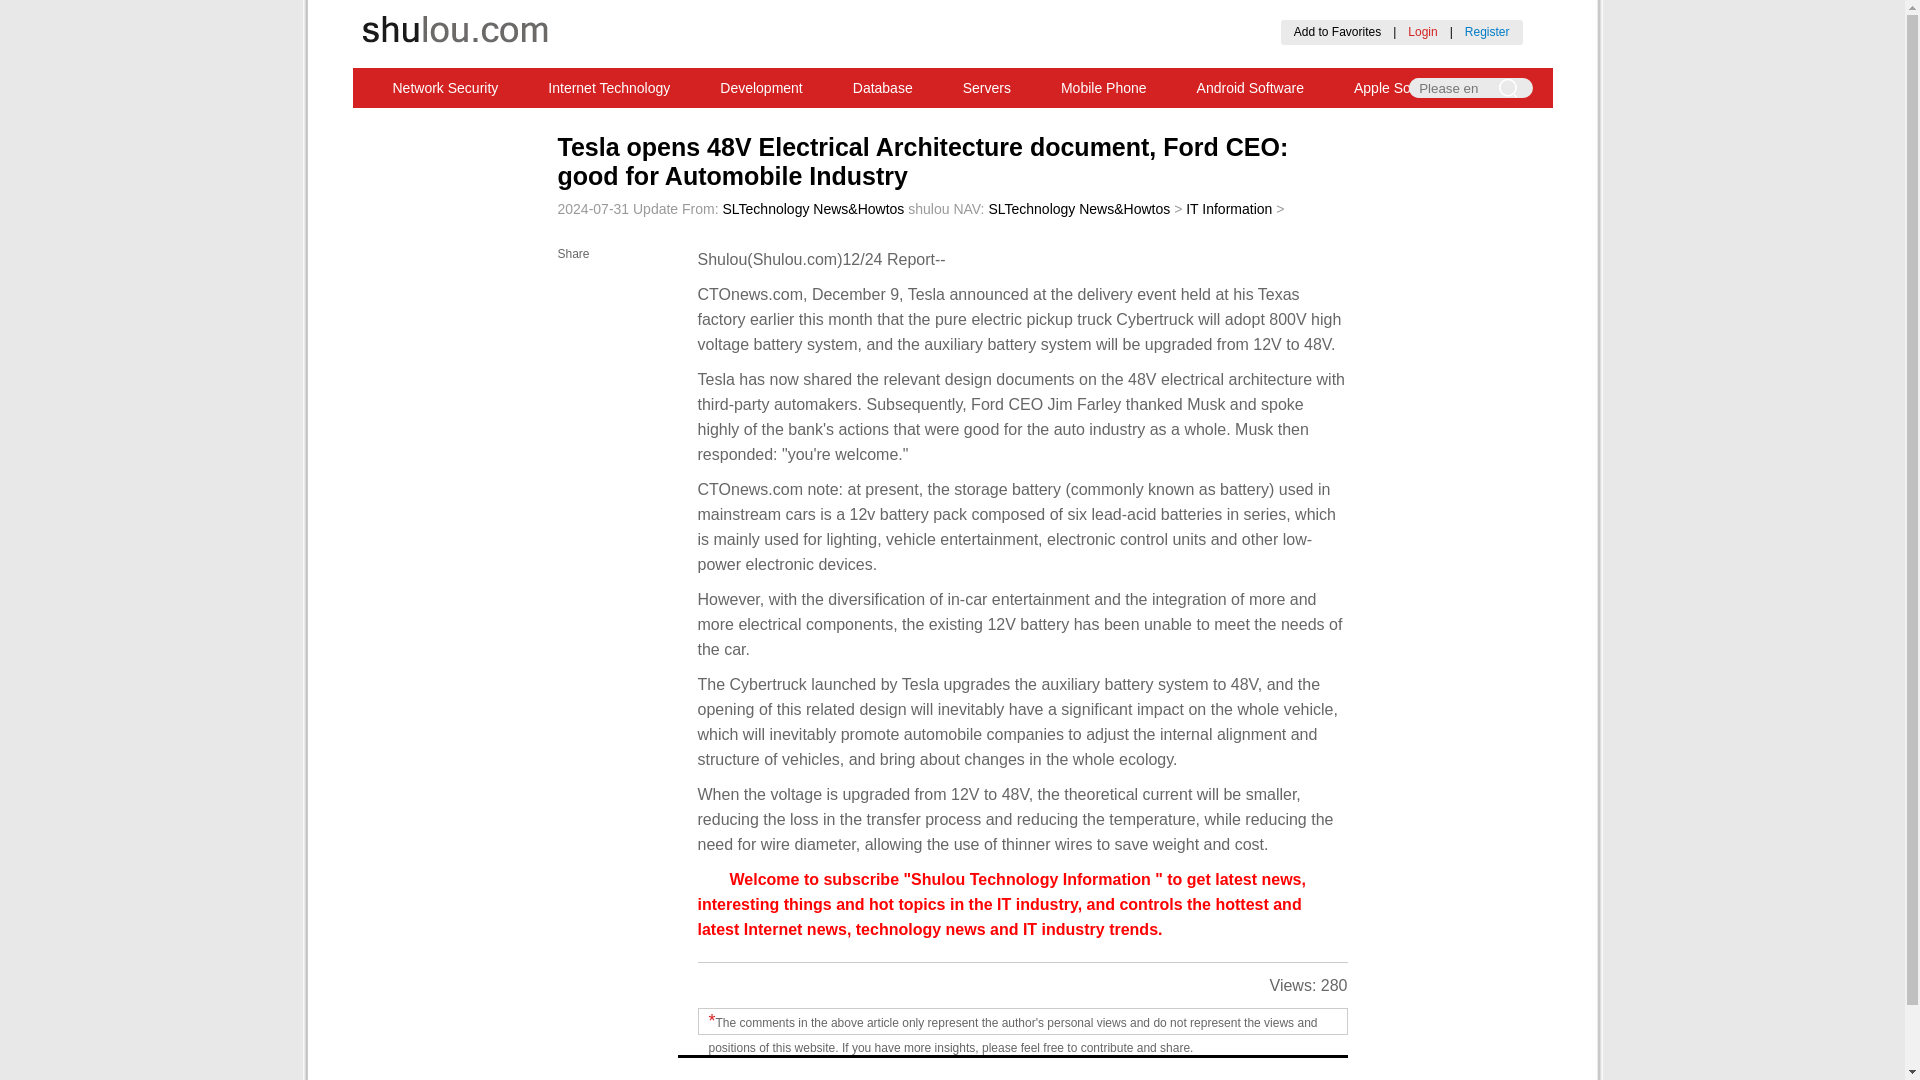  Describe the element at coordinates (446, 88) in the screenshot. I see `Network Security` at that location.